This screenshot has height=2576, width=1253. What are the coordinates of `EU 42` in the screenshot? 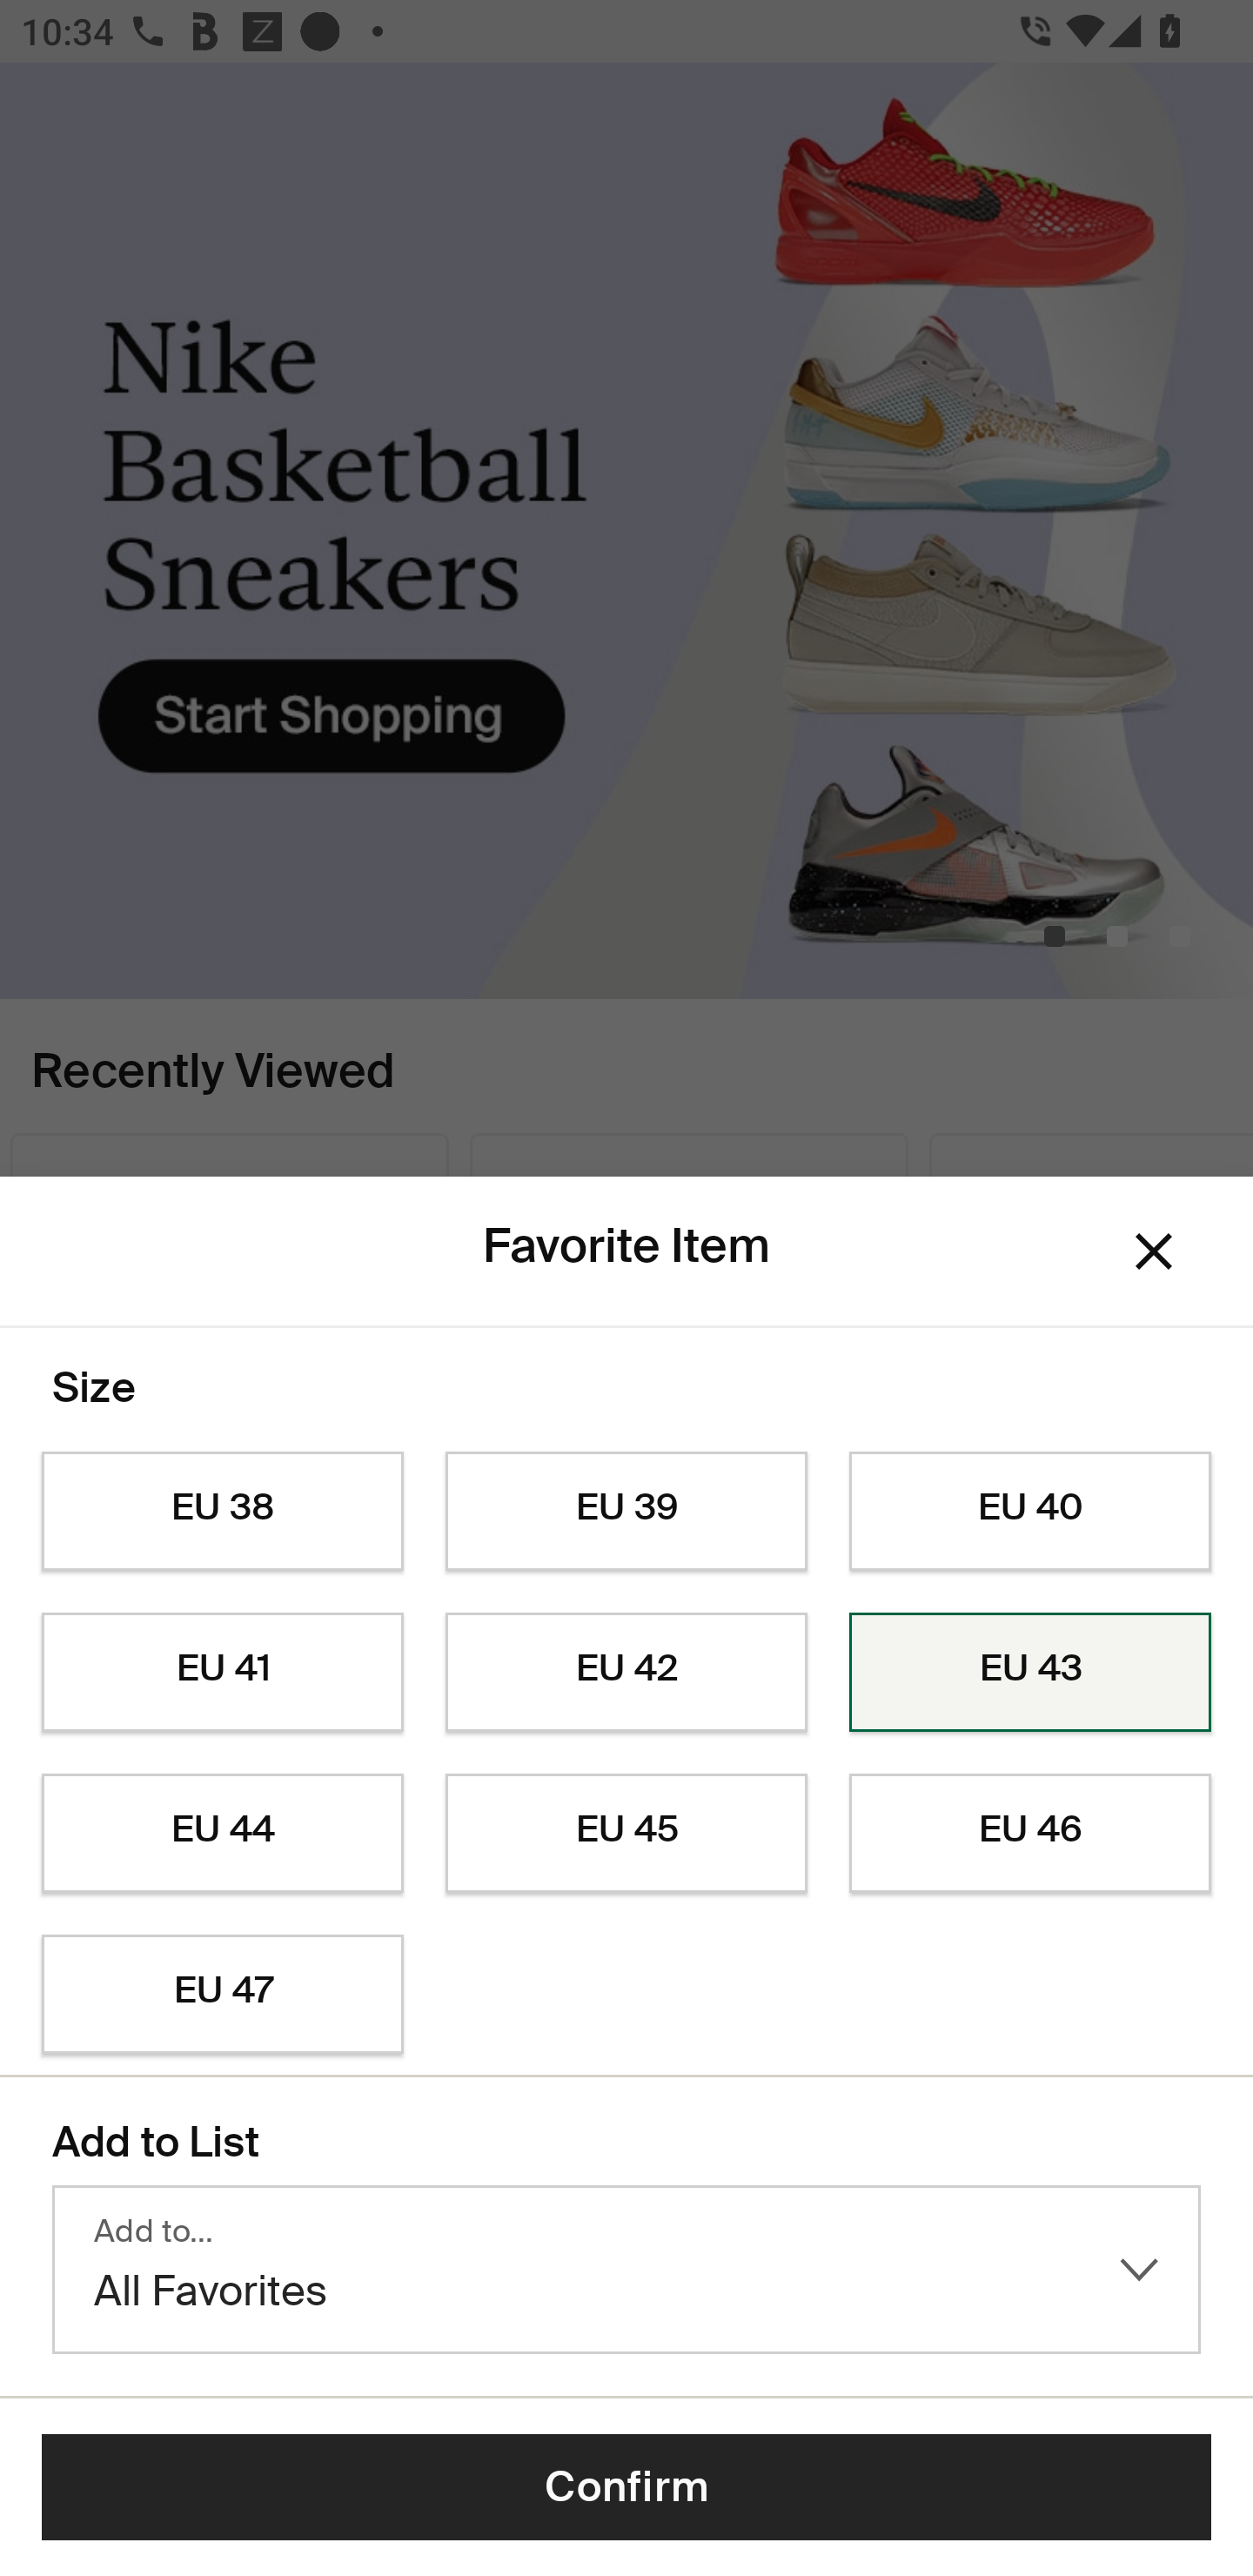 It's located at (626, 1673).